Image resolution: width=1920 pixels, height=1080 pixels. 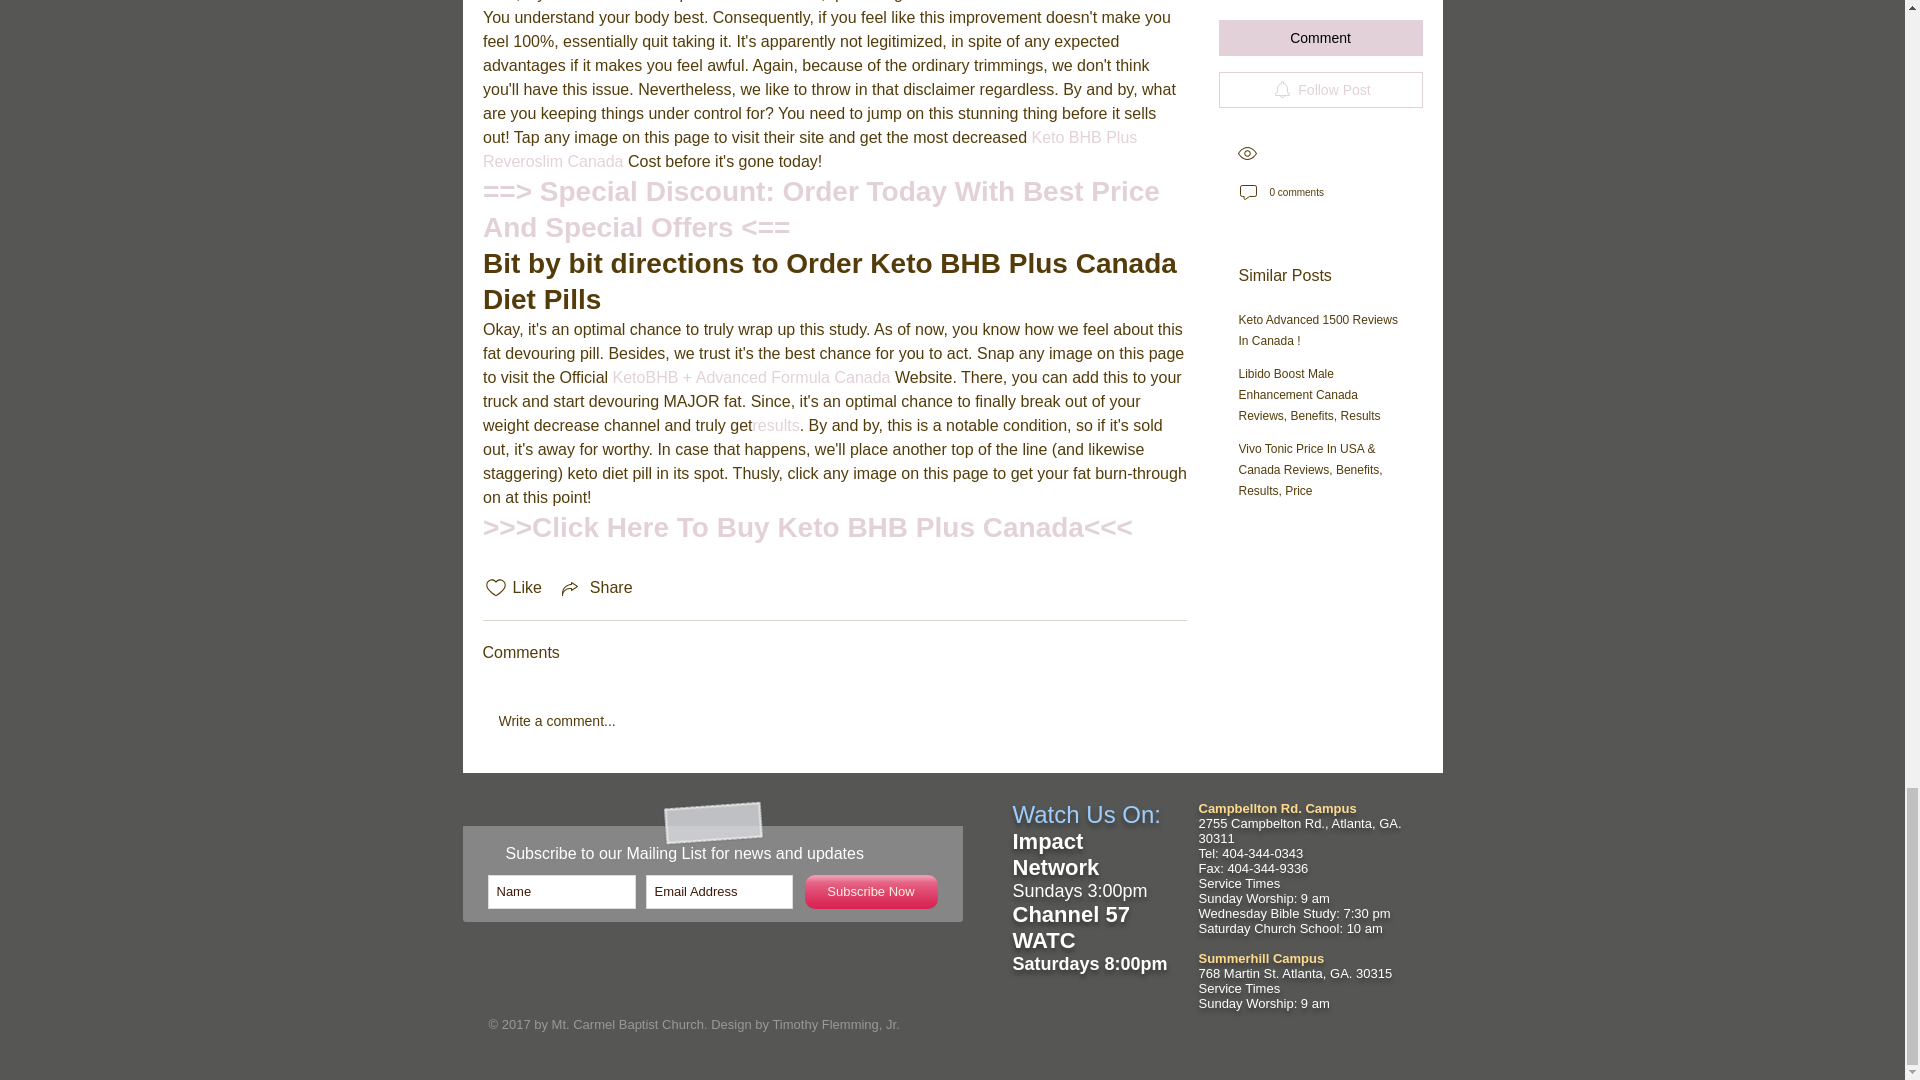 I want to click on results, so click(x=775, y=425).